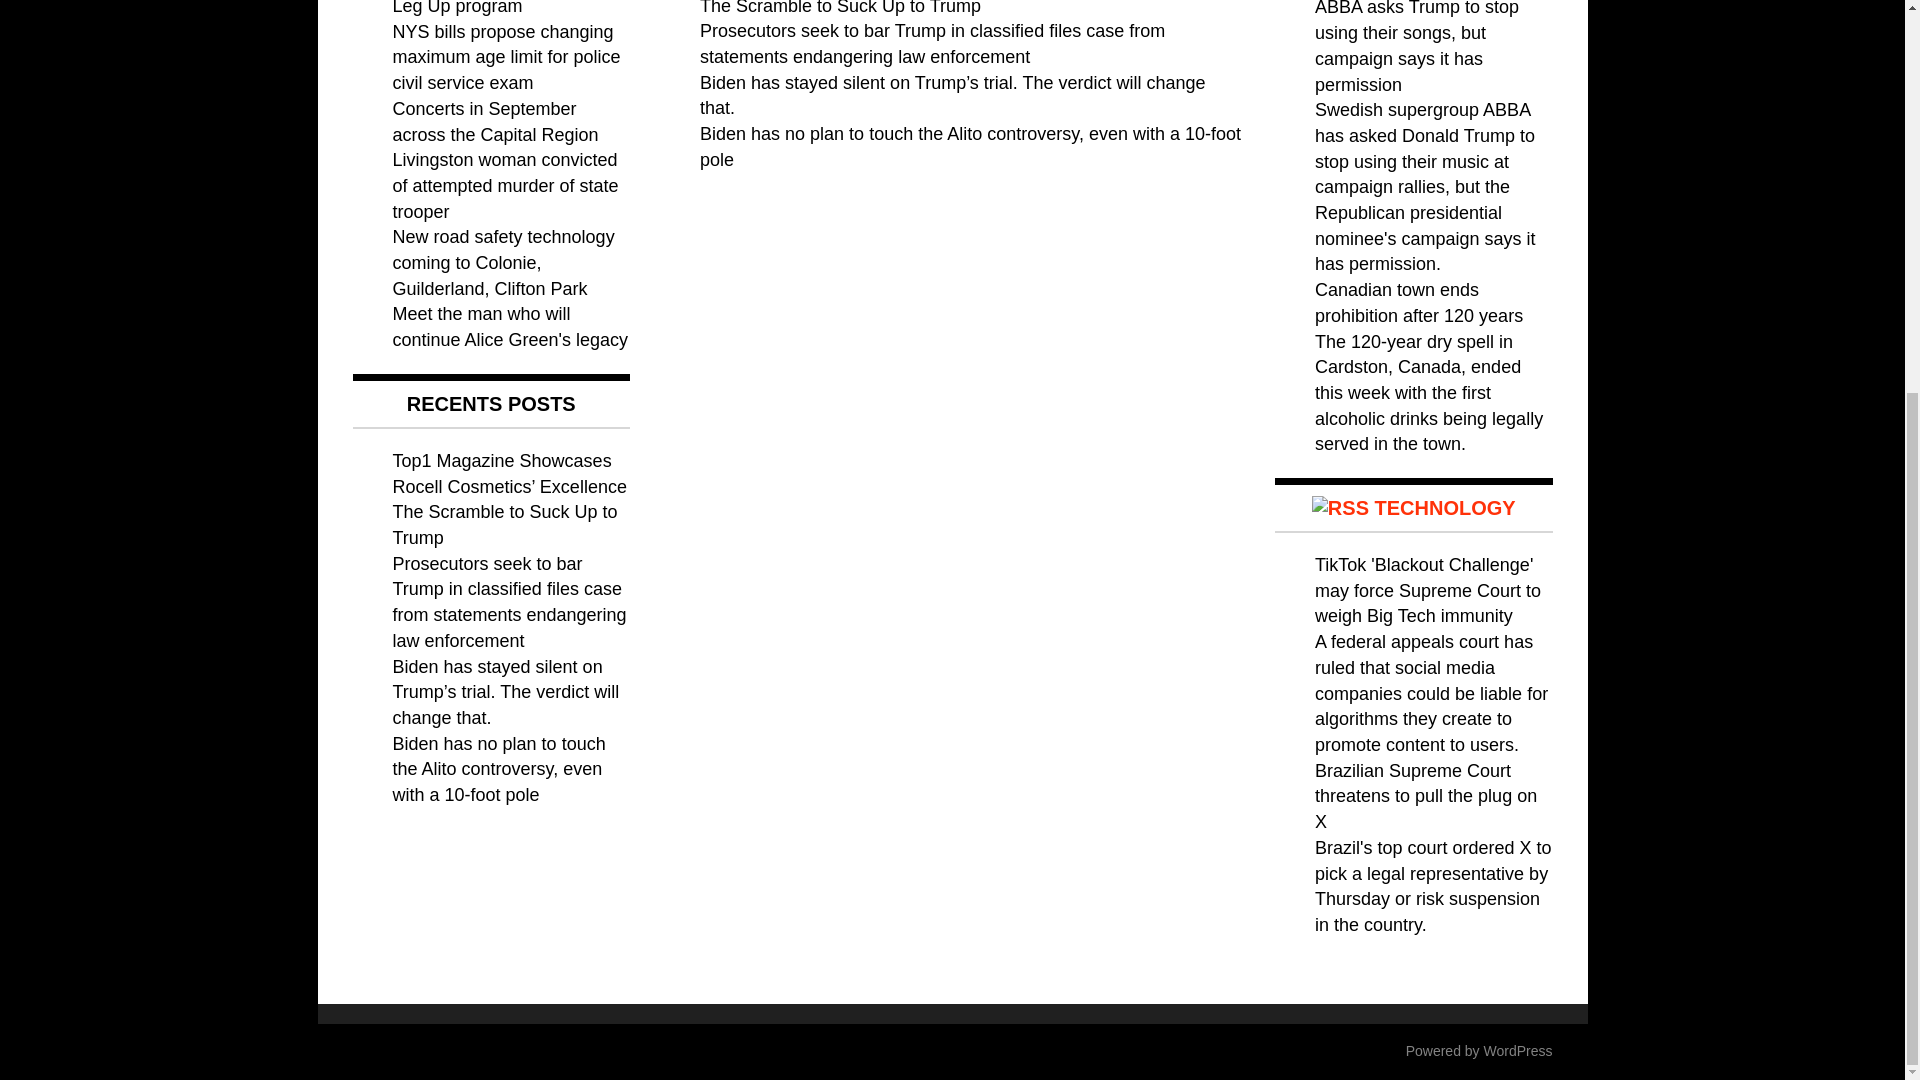  I want to click on Meet the man who will continue Alice Green's legacy, so click(509, 326).